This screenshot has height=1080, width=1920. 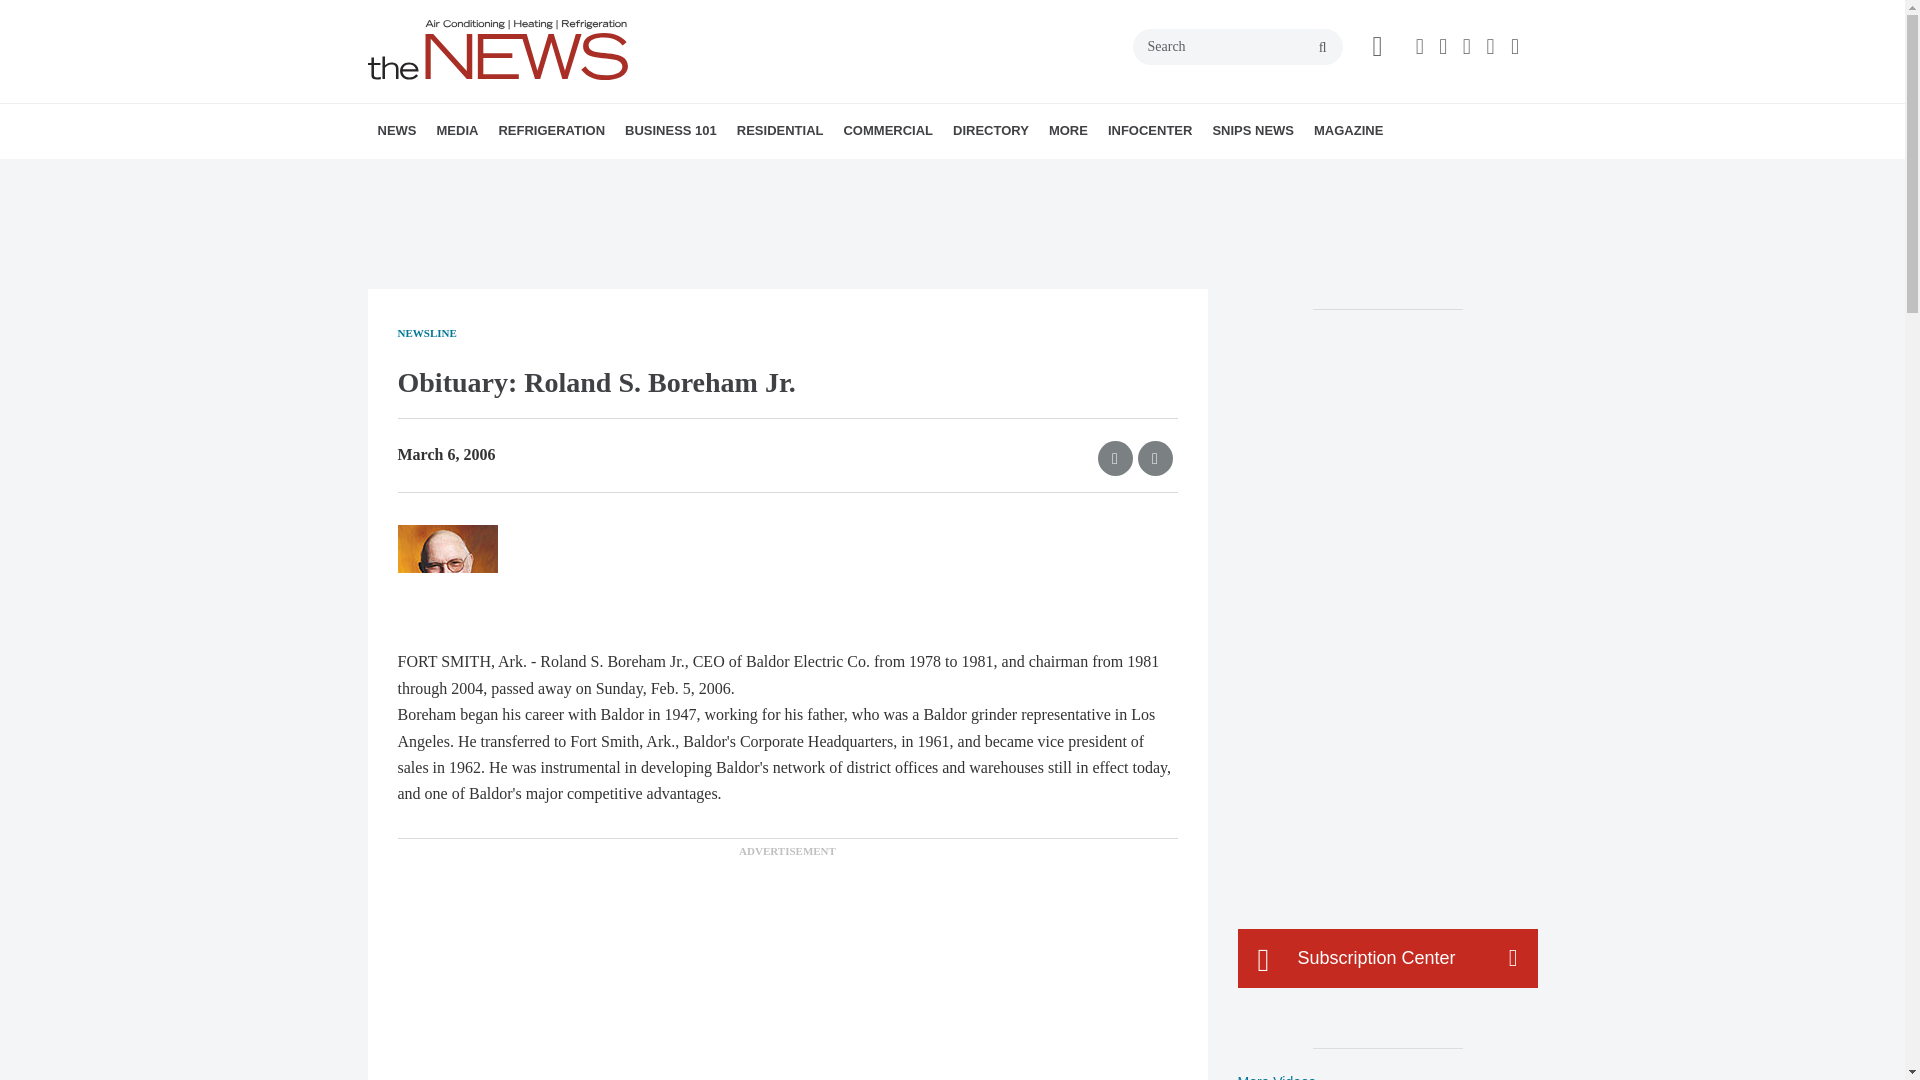 What do you see at coordinates (516, 175) in the screenshot?
I see `HVAC DATA` at bounding box center [516, 175].